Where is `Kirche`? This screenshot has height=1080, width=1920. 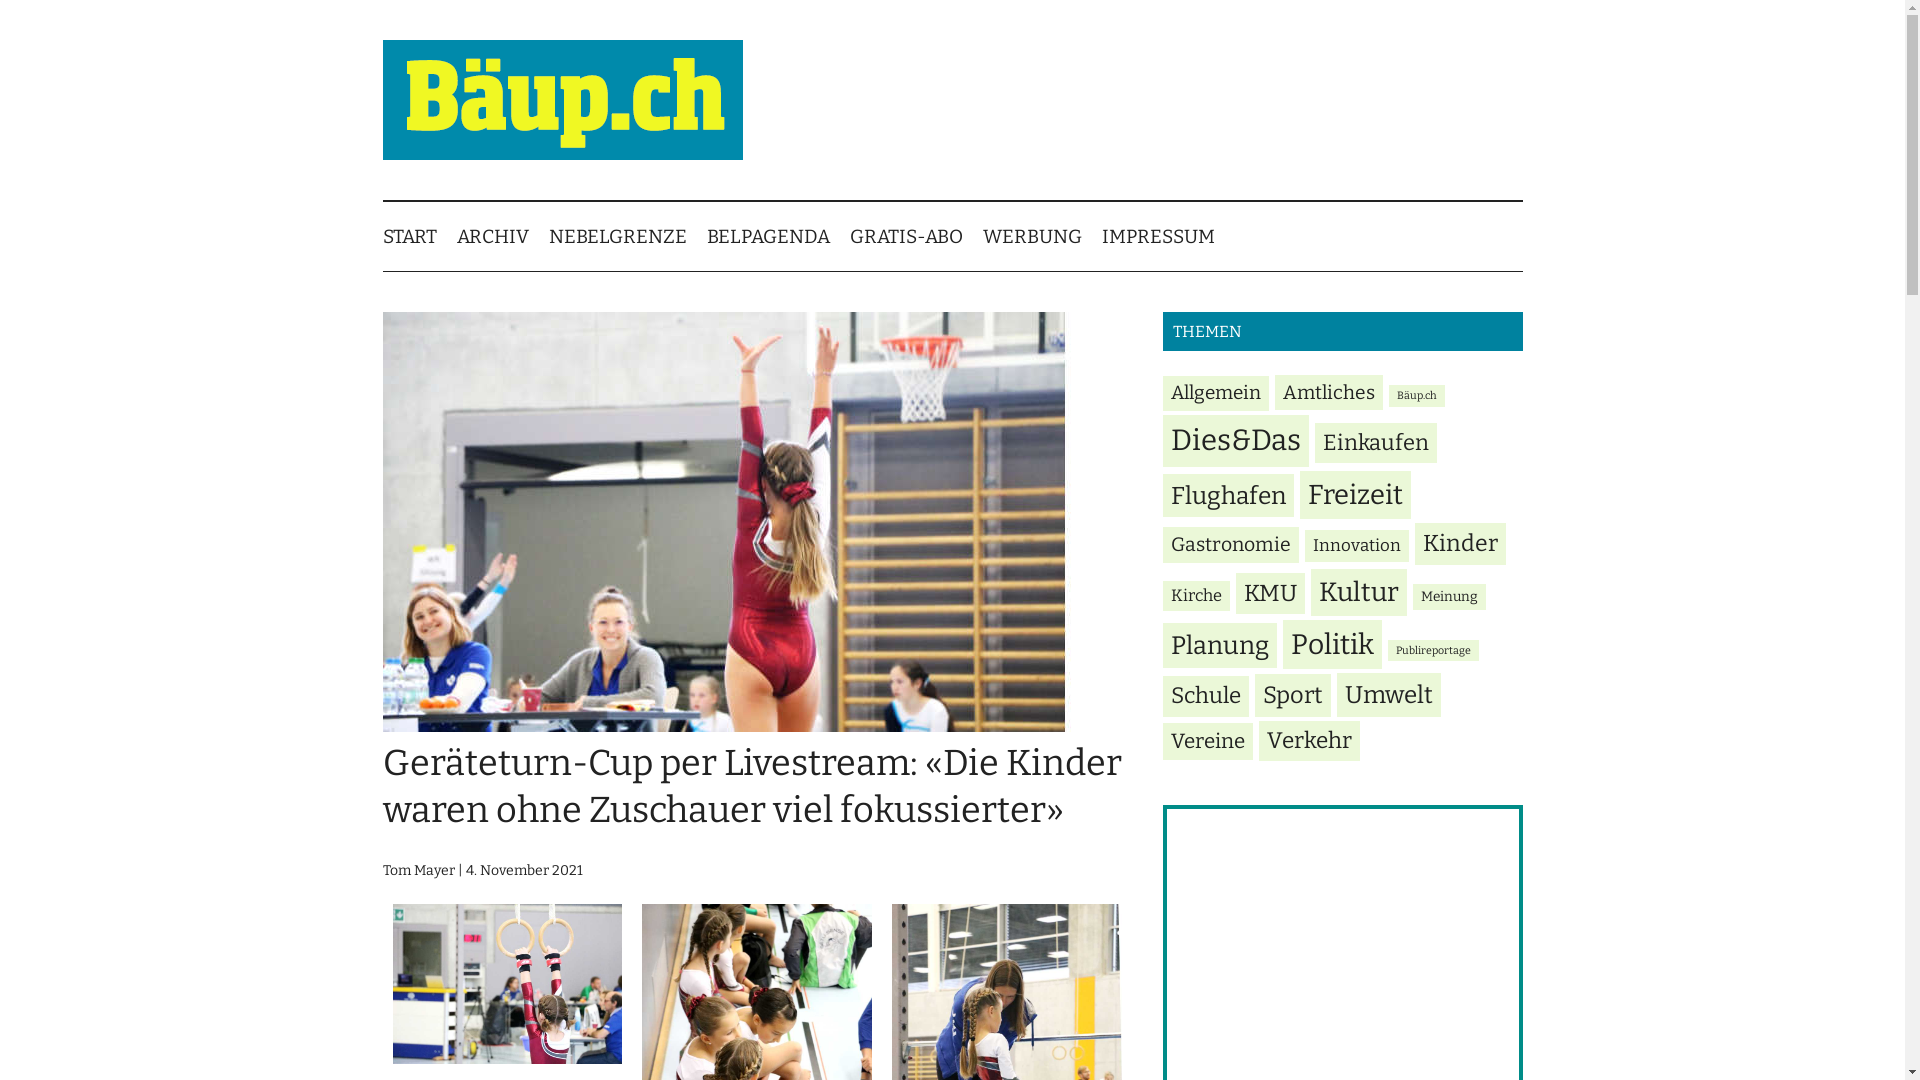 Kirche is located at coordinates (1196, 596).